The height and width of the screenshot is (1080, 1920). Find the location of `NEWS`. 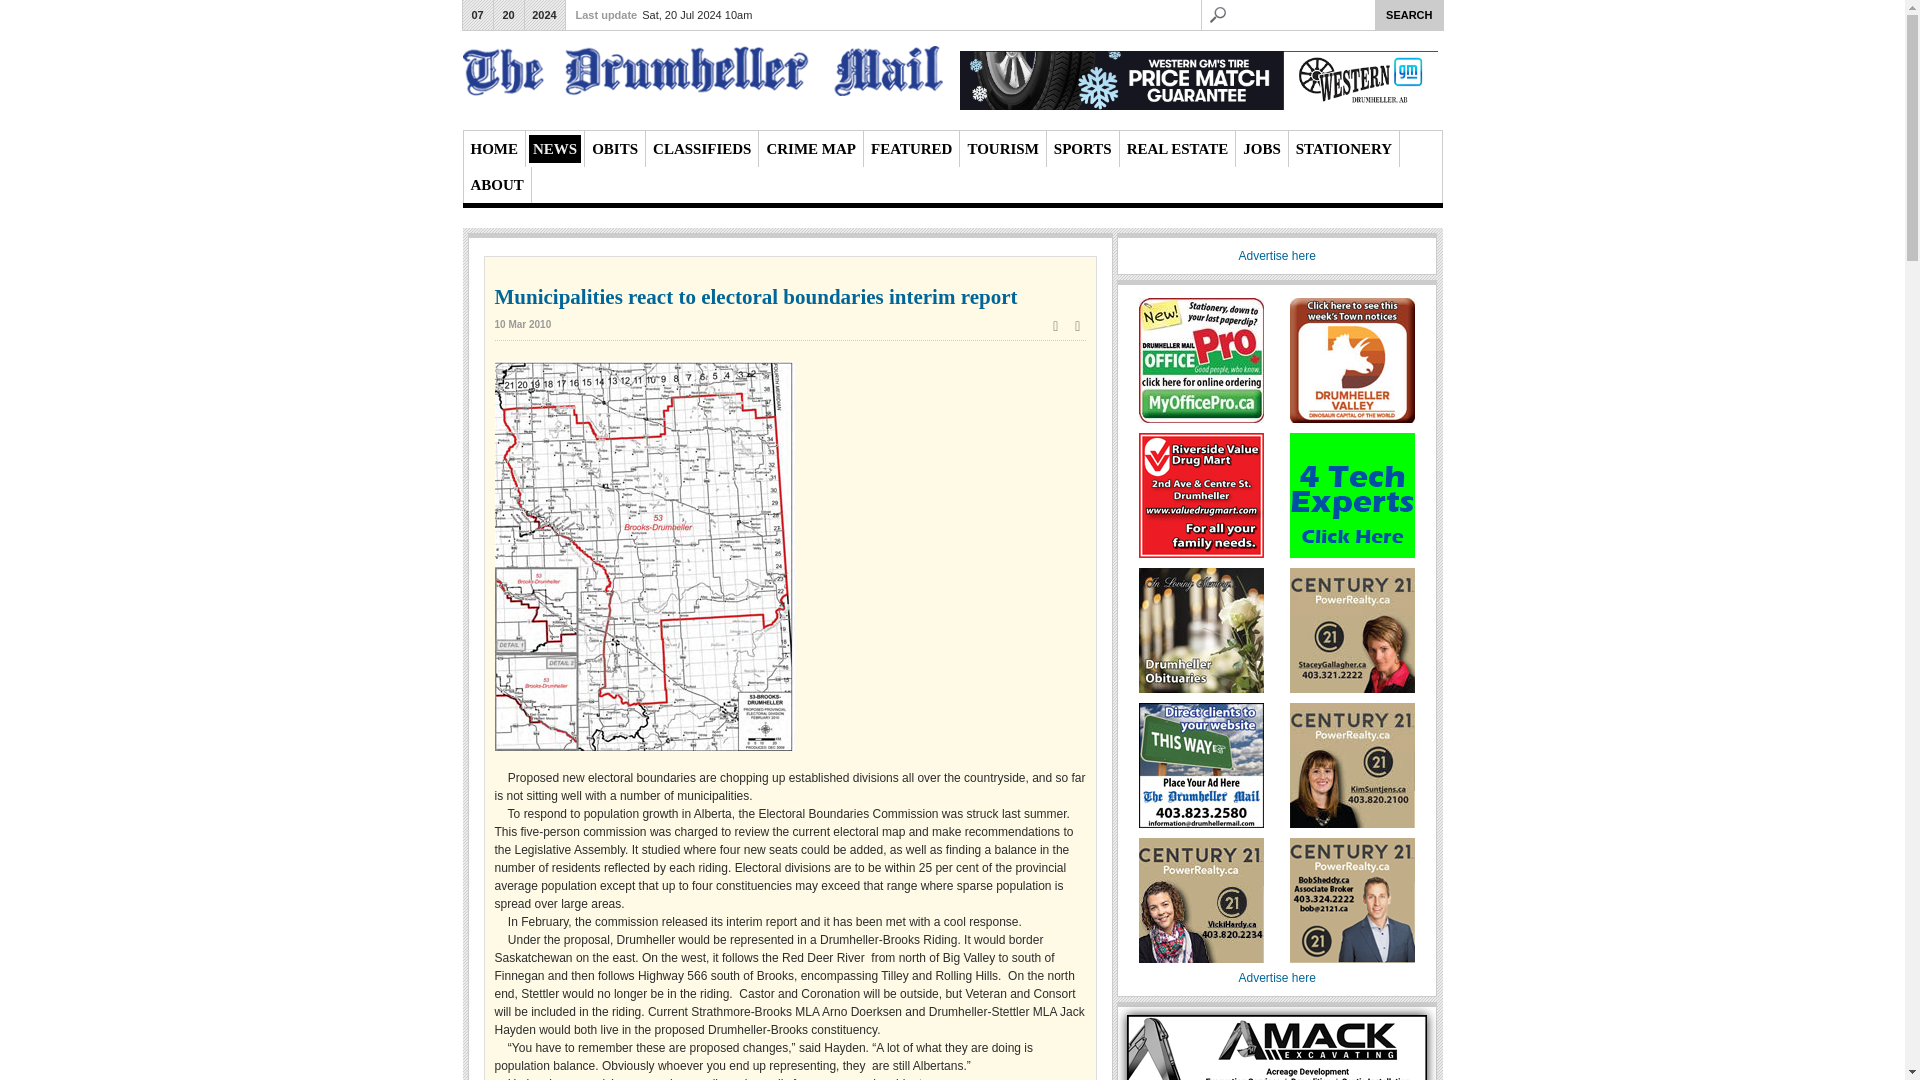

NEWS is located at coordinates (555, 149).